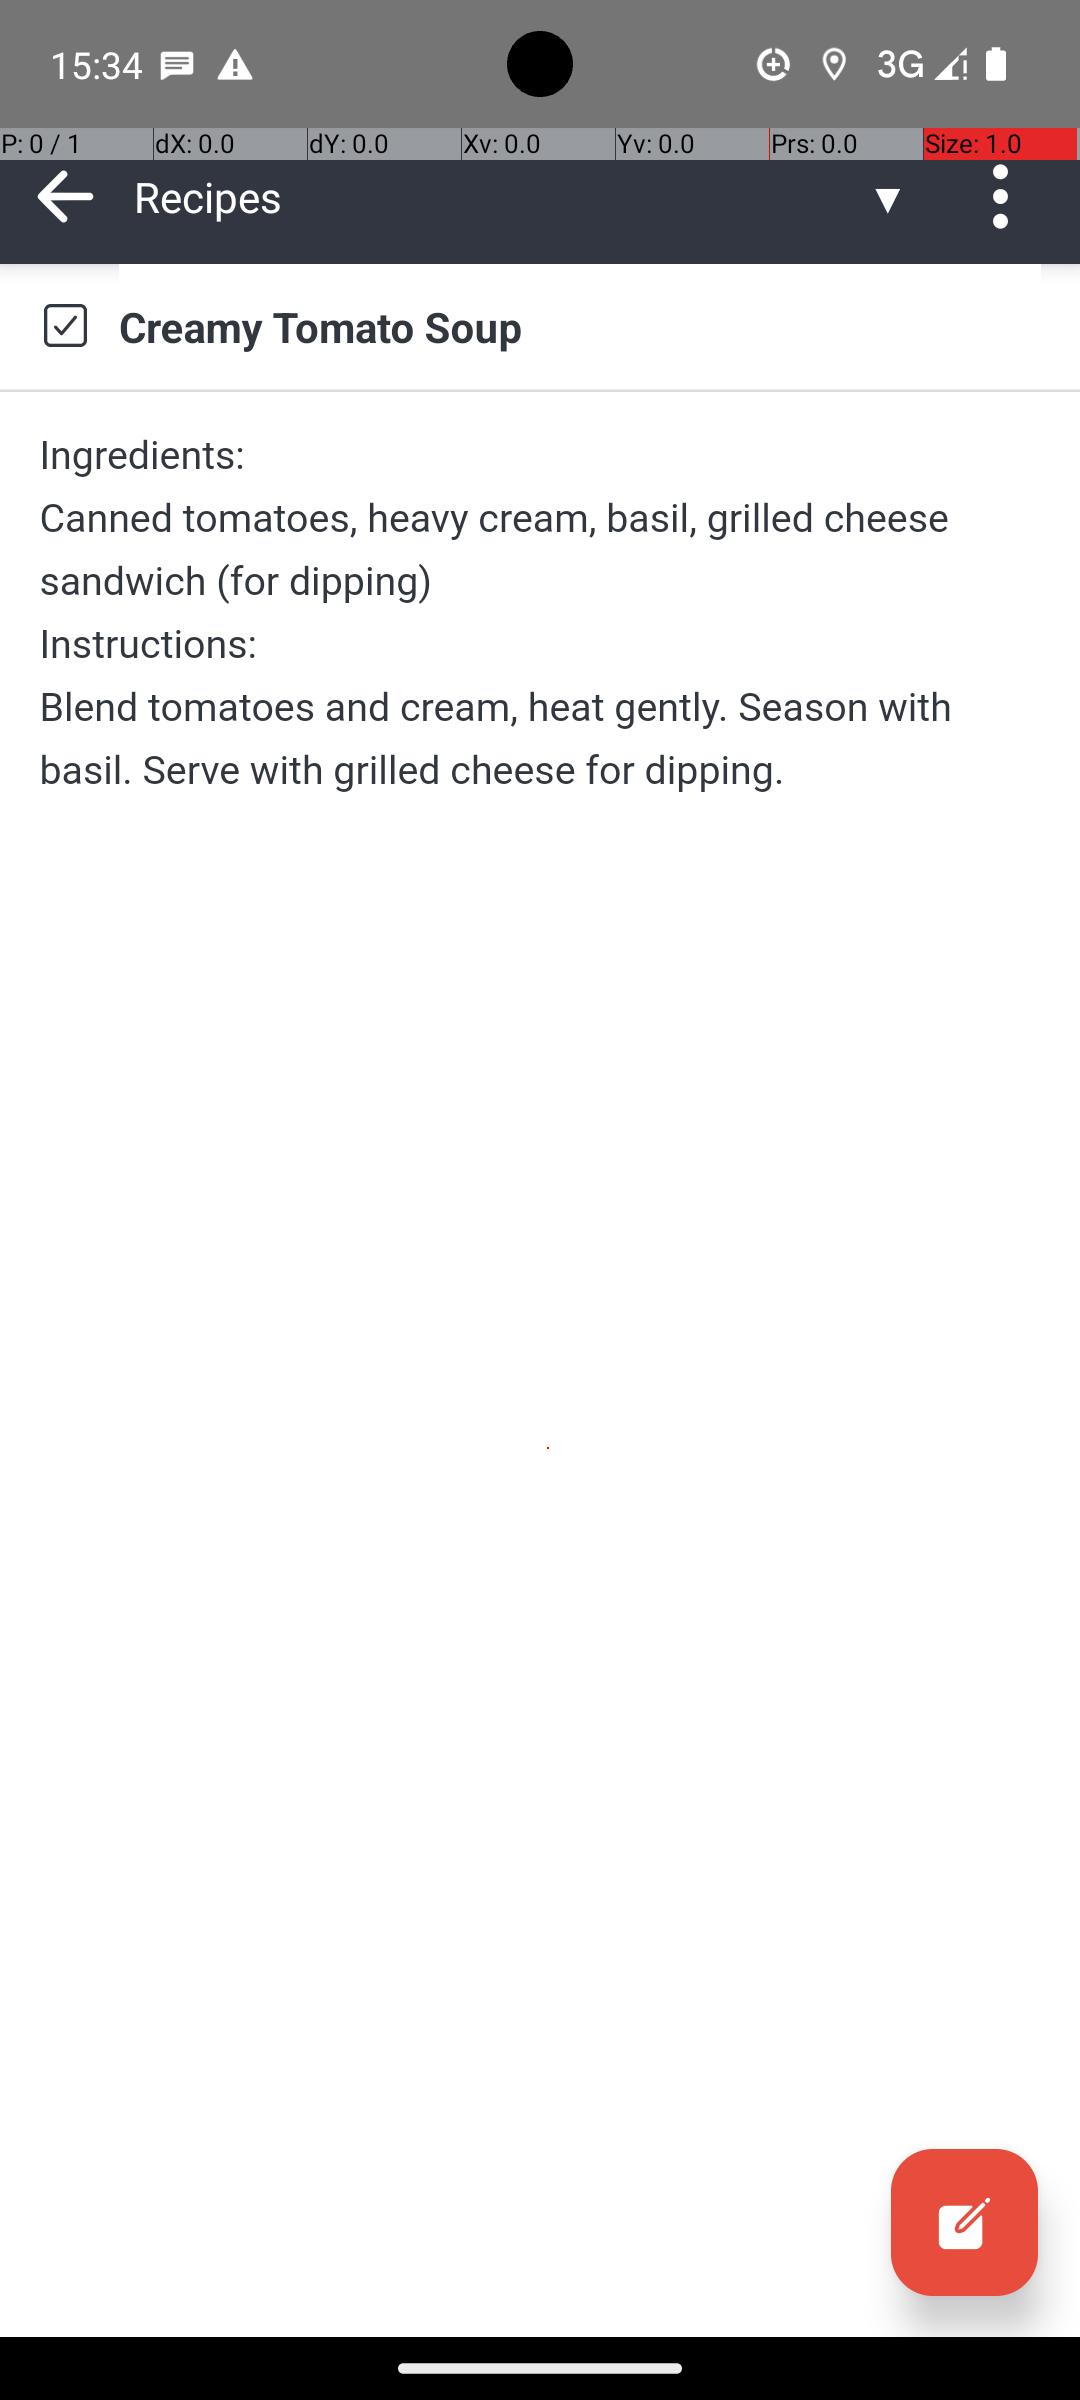  Describe the element at coordinates (540, 612) in the screenshot. I see `Ingredients:
Canned tomatoes, heavy cream, basil, grilled cheese sandwich (for dipping)
Instructions:
Blend tomatoes and cream, heat gently. Season with basil. Serve with grilled cheese for dipping.` at that location.